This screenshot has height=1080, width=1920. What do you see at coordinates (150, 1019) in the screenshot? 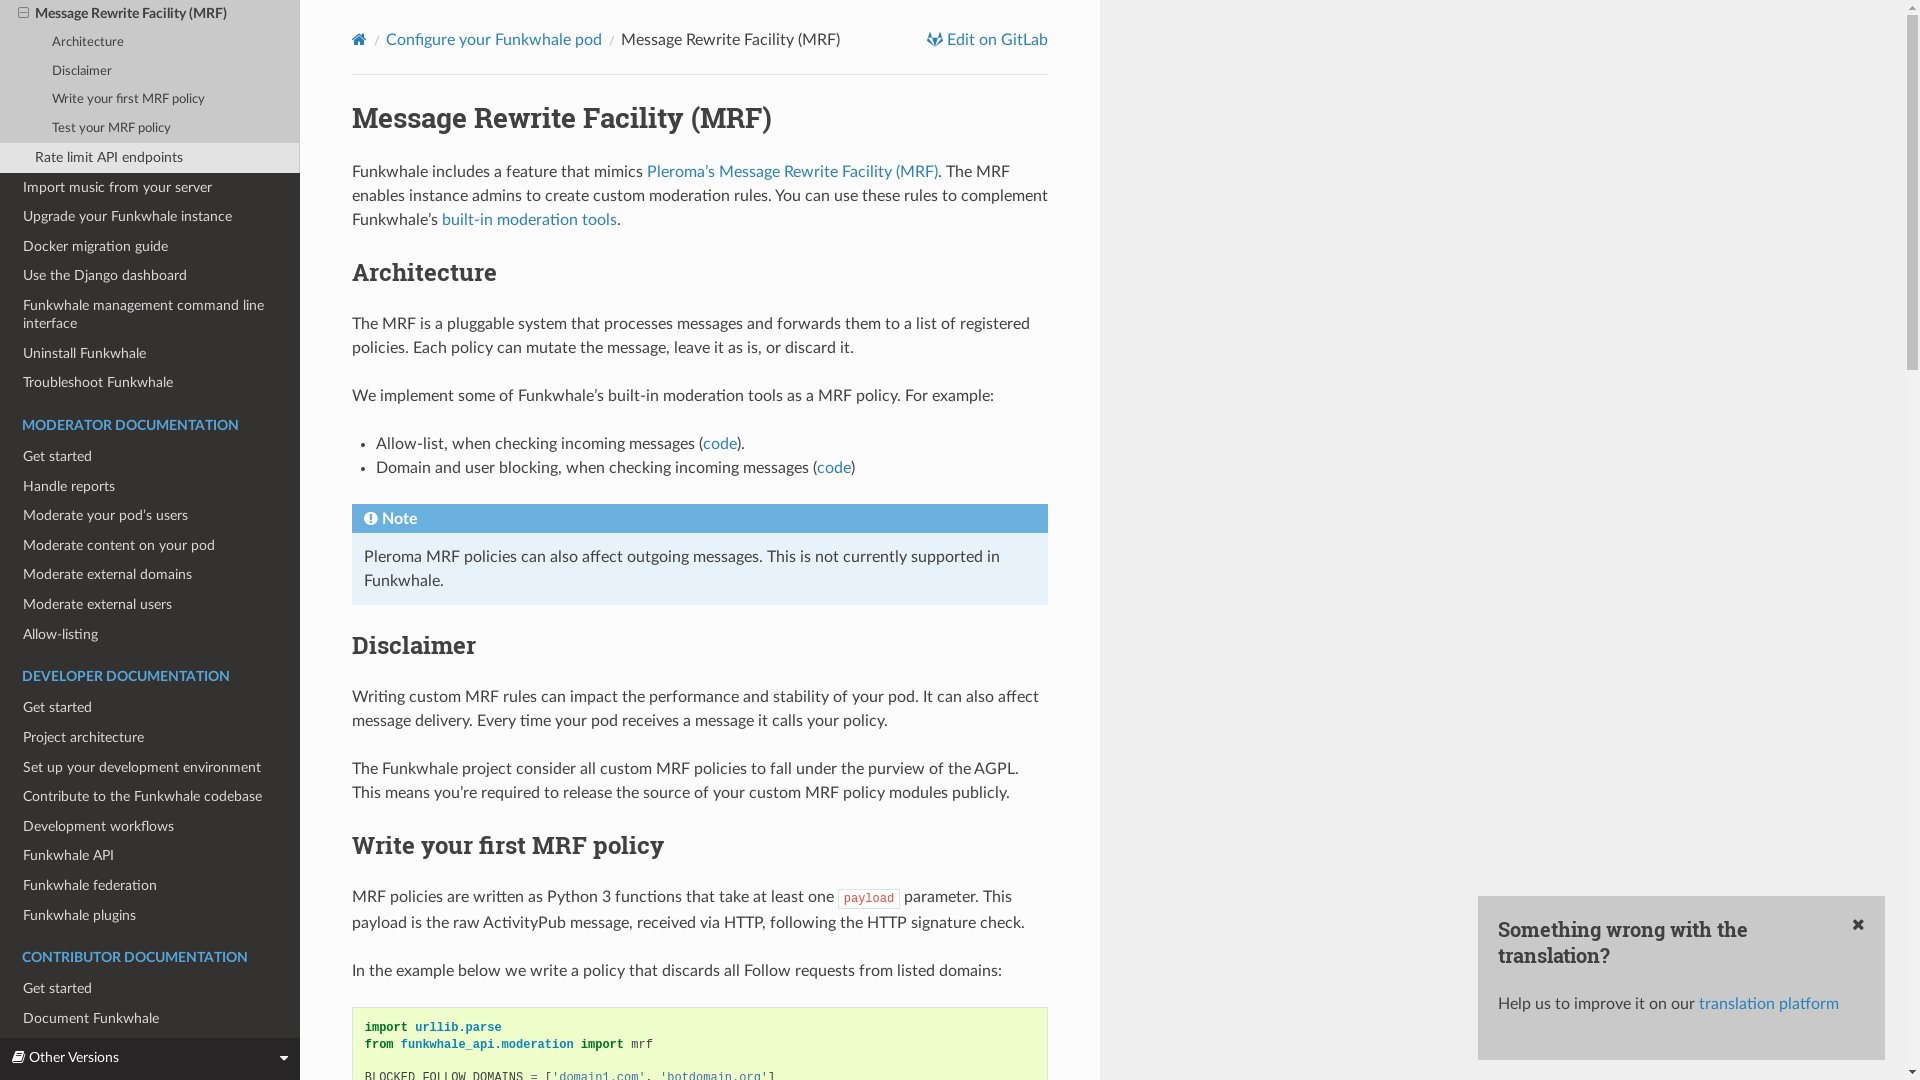
I see `Document Funkwhale` at bounding box center [150, 1019].